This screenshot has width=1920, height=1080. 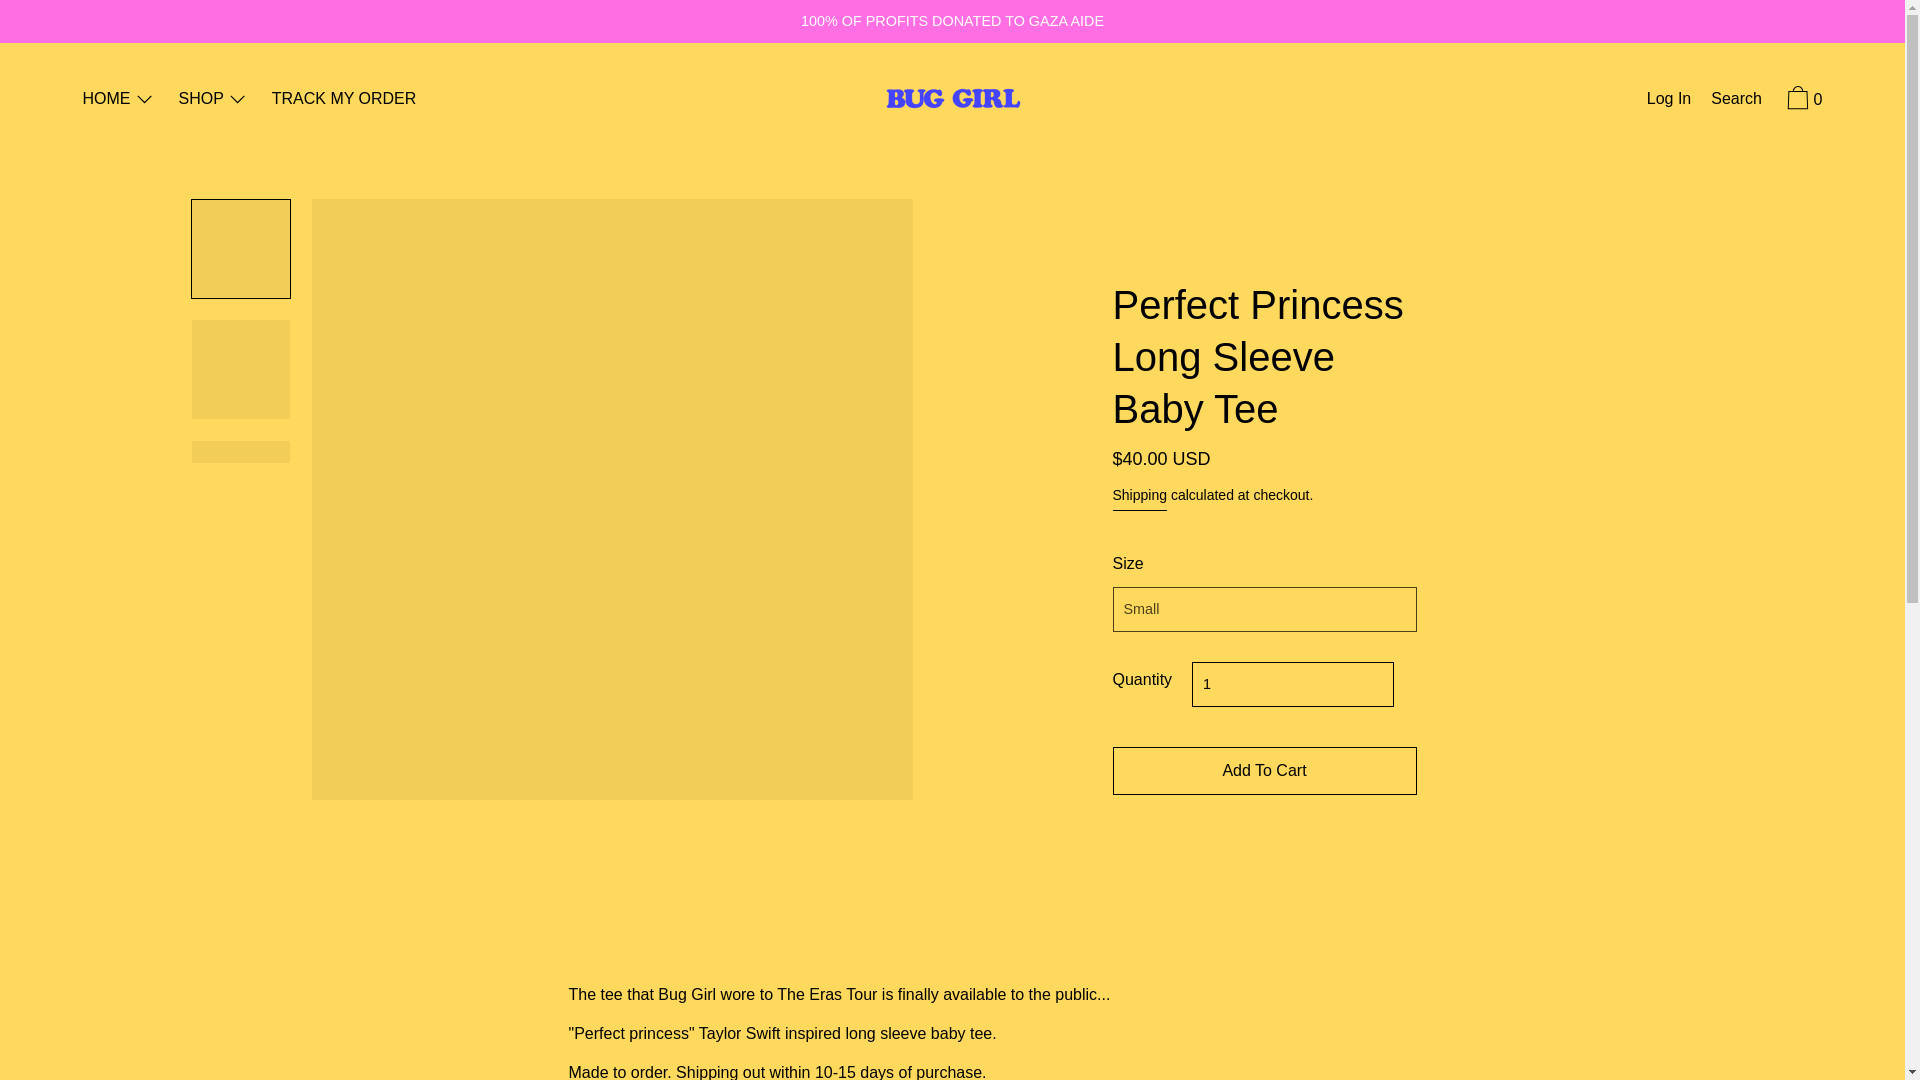 What do you see at coordinates (212, 100) in the screenshot?
I see `SHOP` at bounding box center [212, 100].